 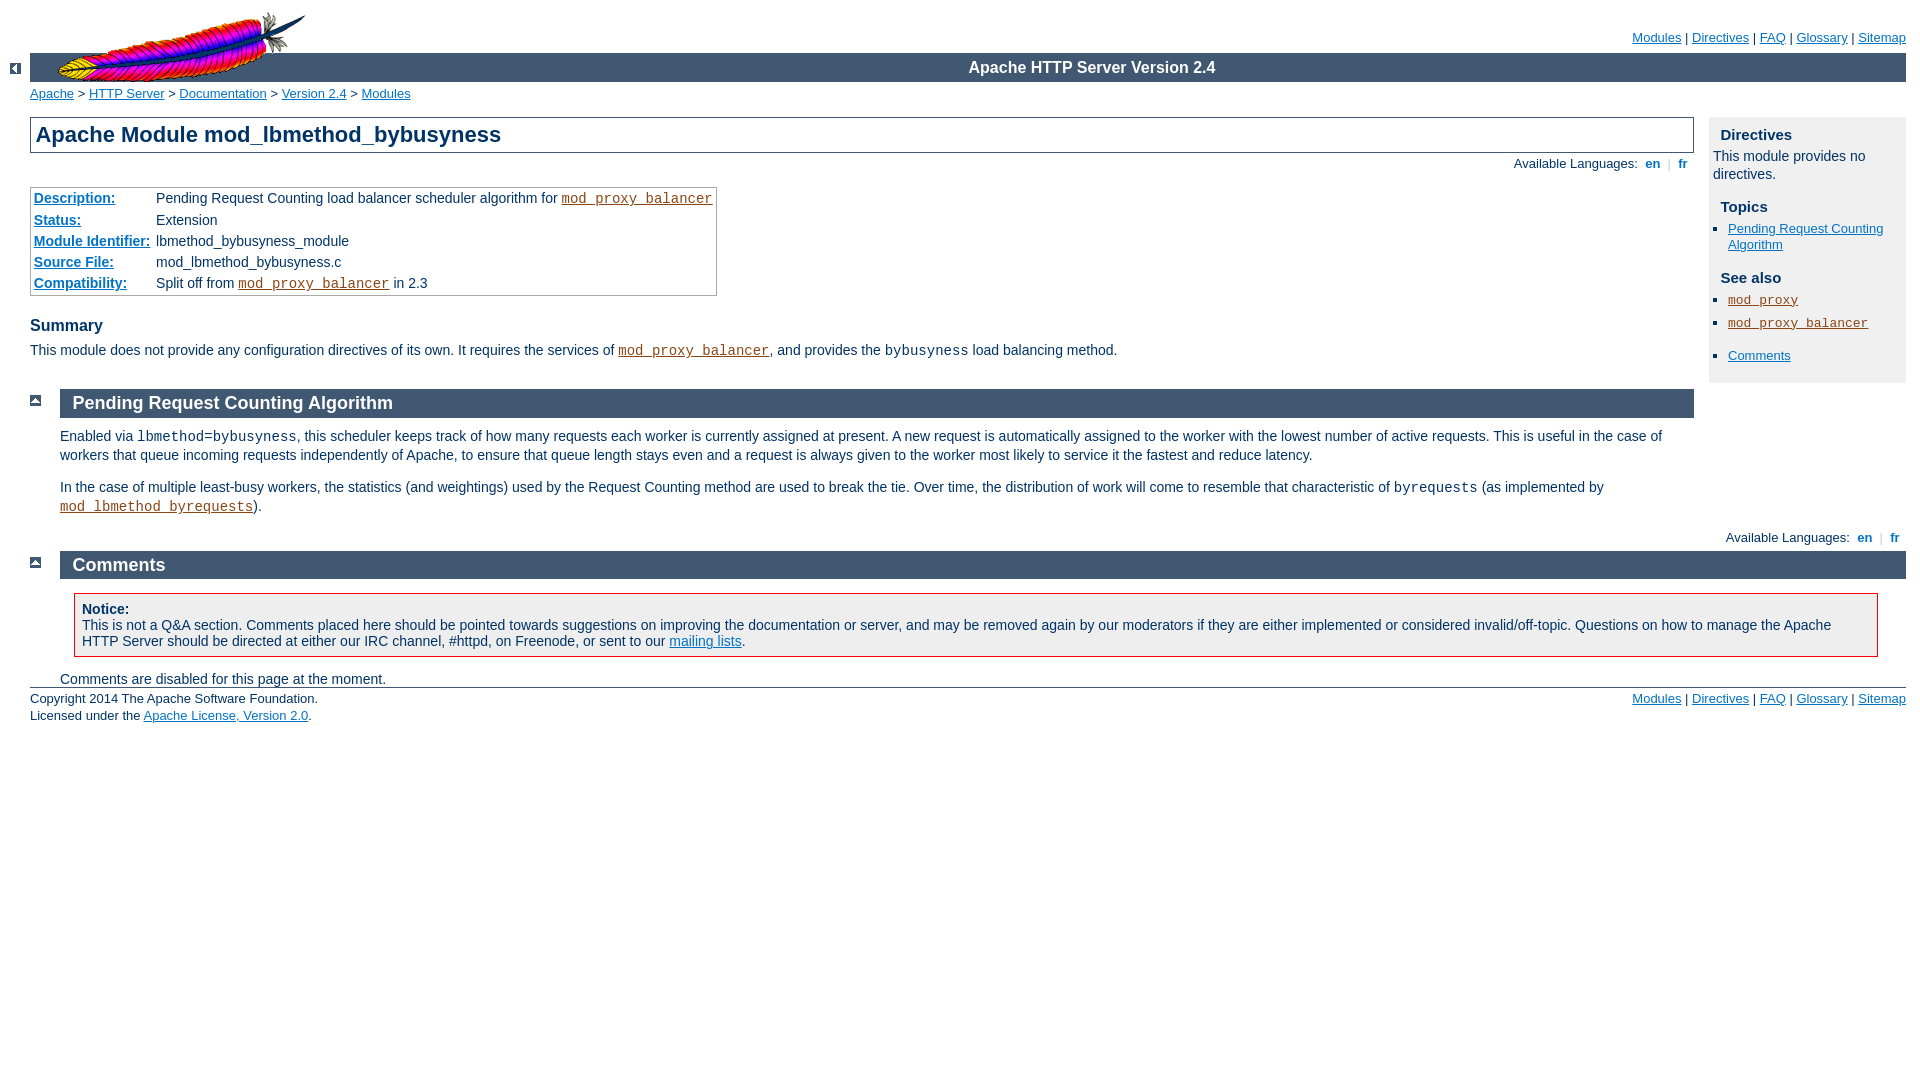 What do you see at coordinates (1720, 698) in the screenshot?
I see `Directives` at bounding box center [1720, 698].